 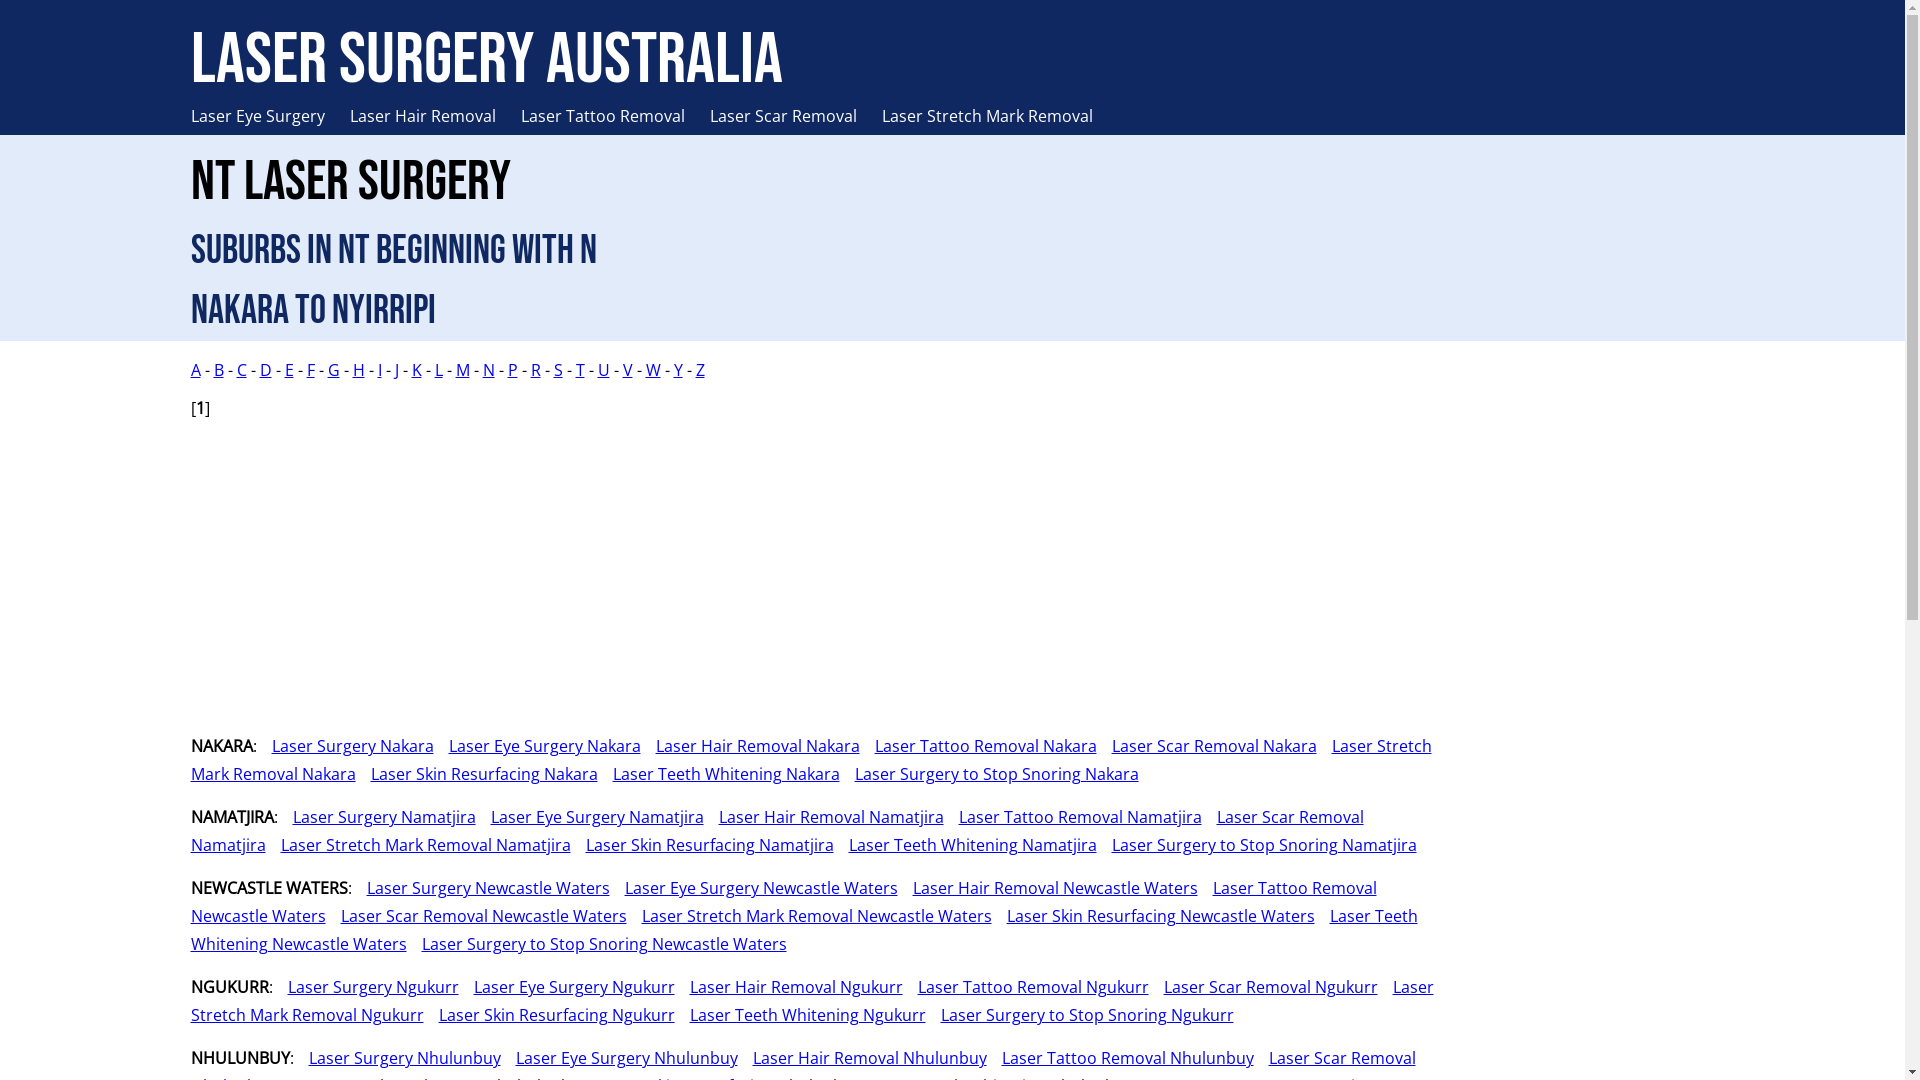 I want to click on Z, so click(x=700, y=370).